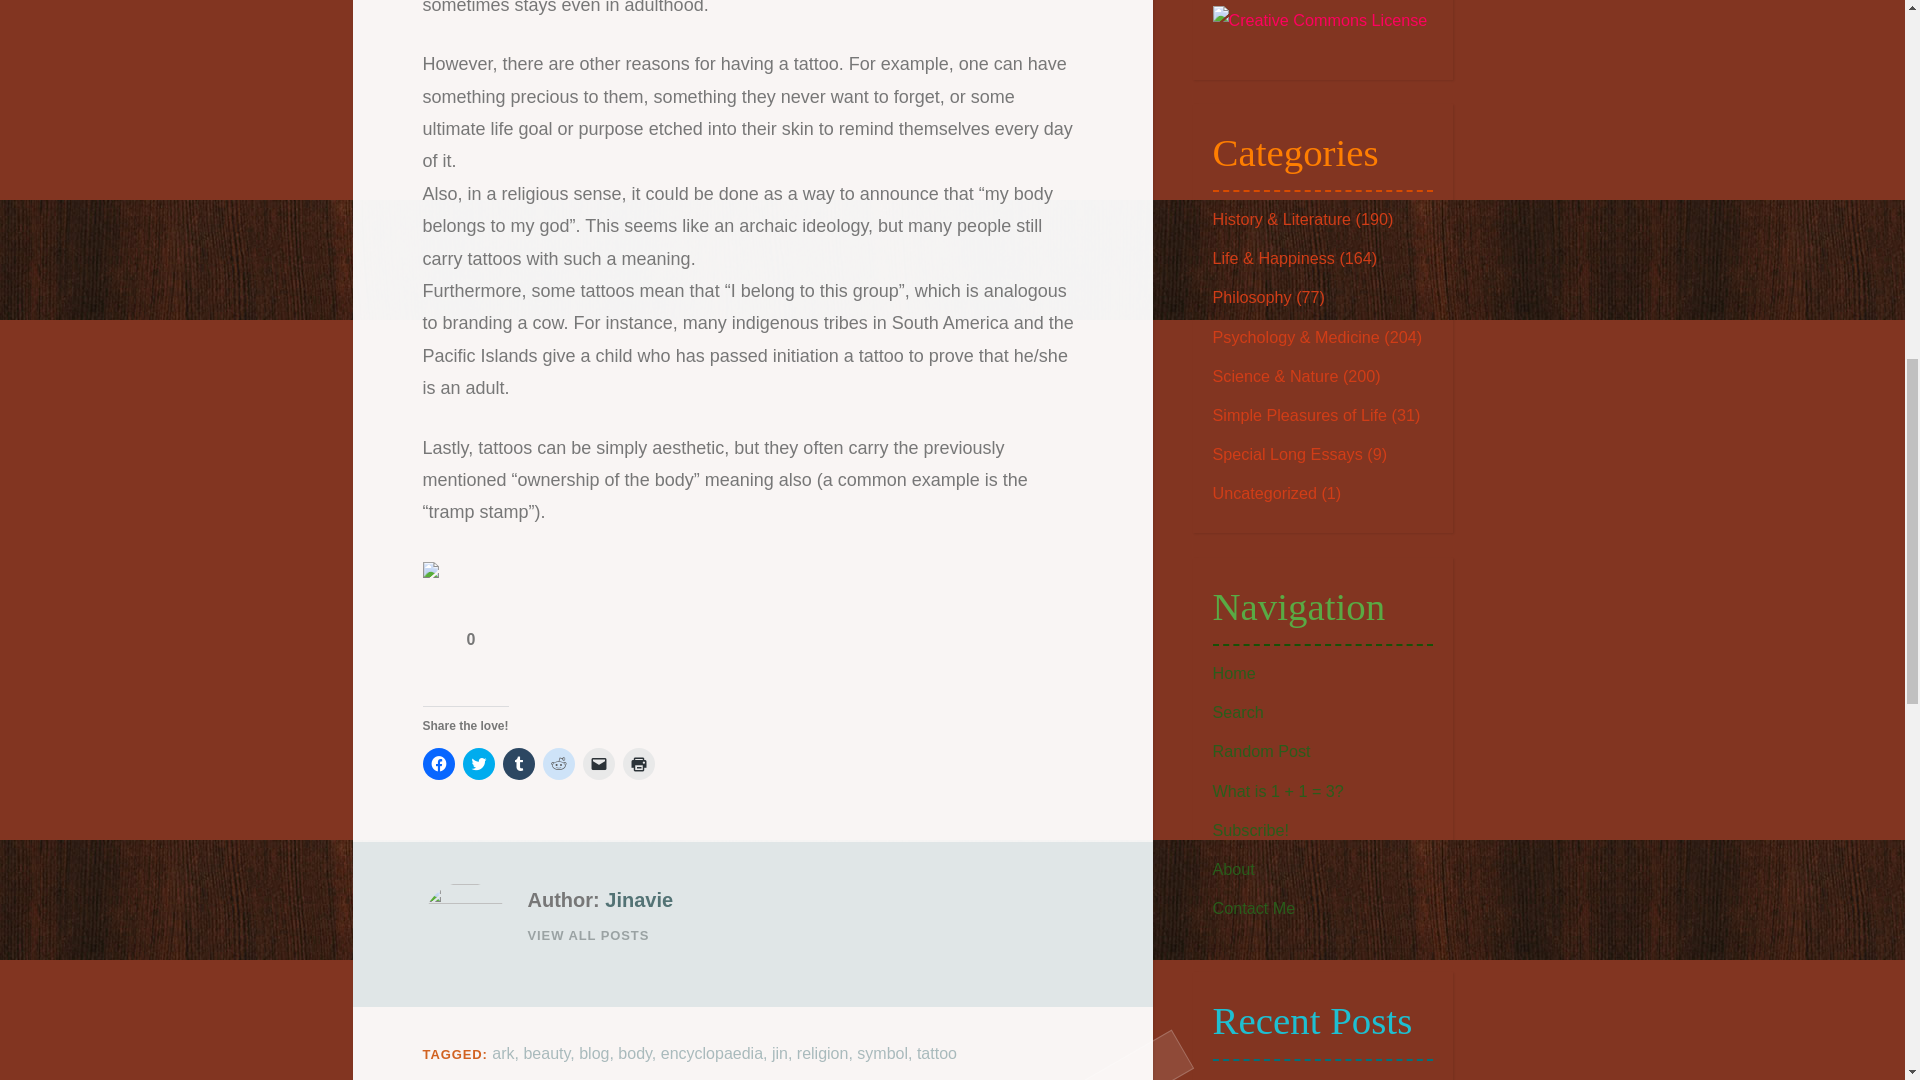 The image size is (1920, 1080). What do you see at coordinates (502, 1053) in the screenshot?
I see `ark` at bounding box center [502, 1053].